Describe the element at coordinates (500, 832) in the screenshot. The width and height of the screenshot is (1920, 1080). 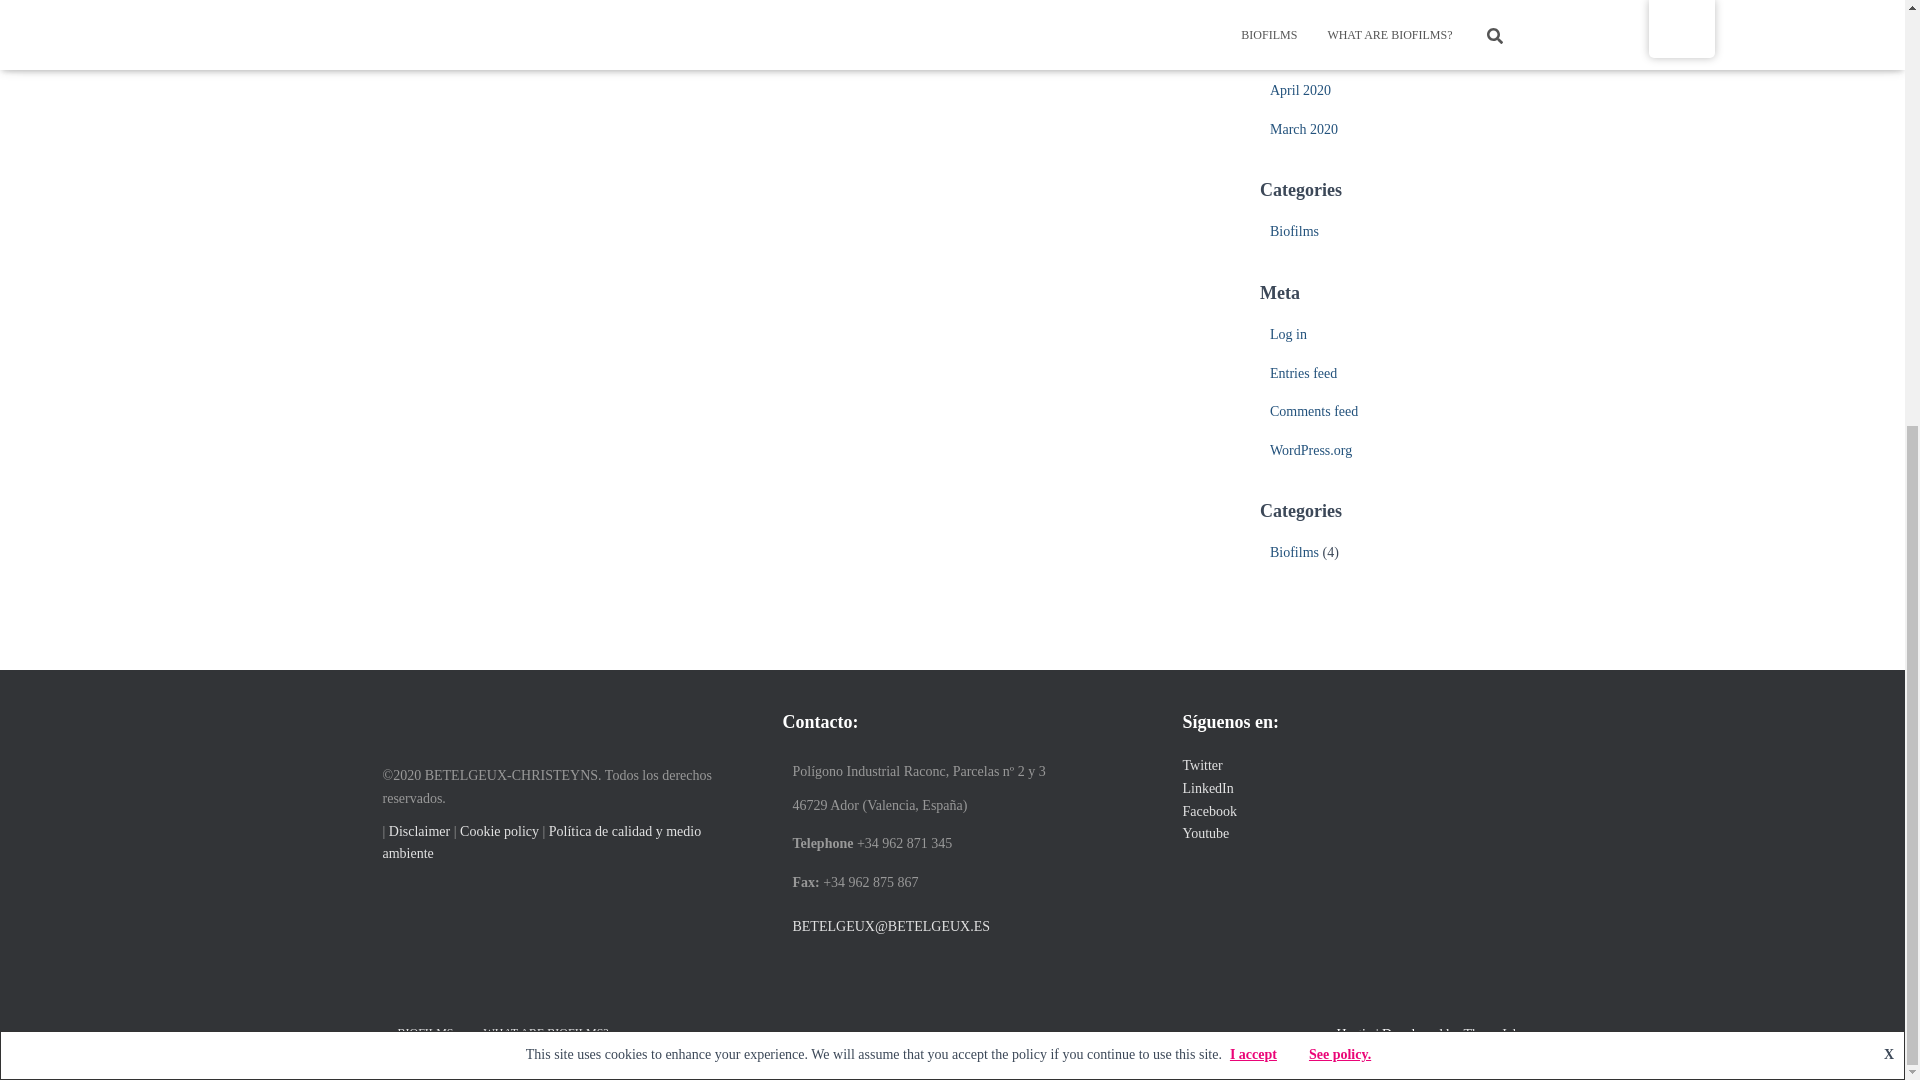
I see `Cookie policy` at that location.